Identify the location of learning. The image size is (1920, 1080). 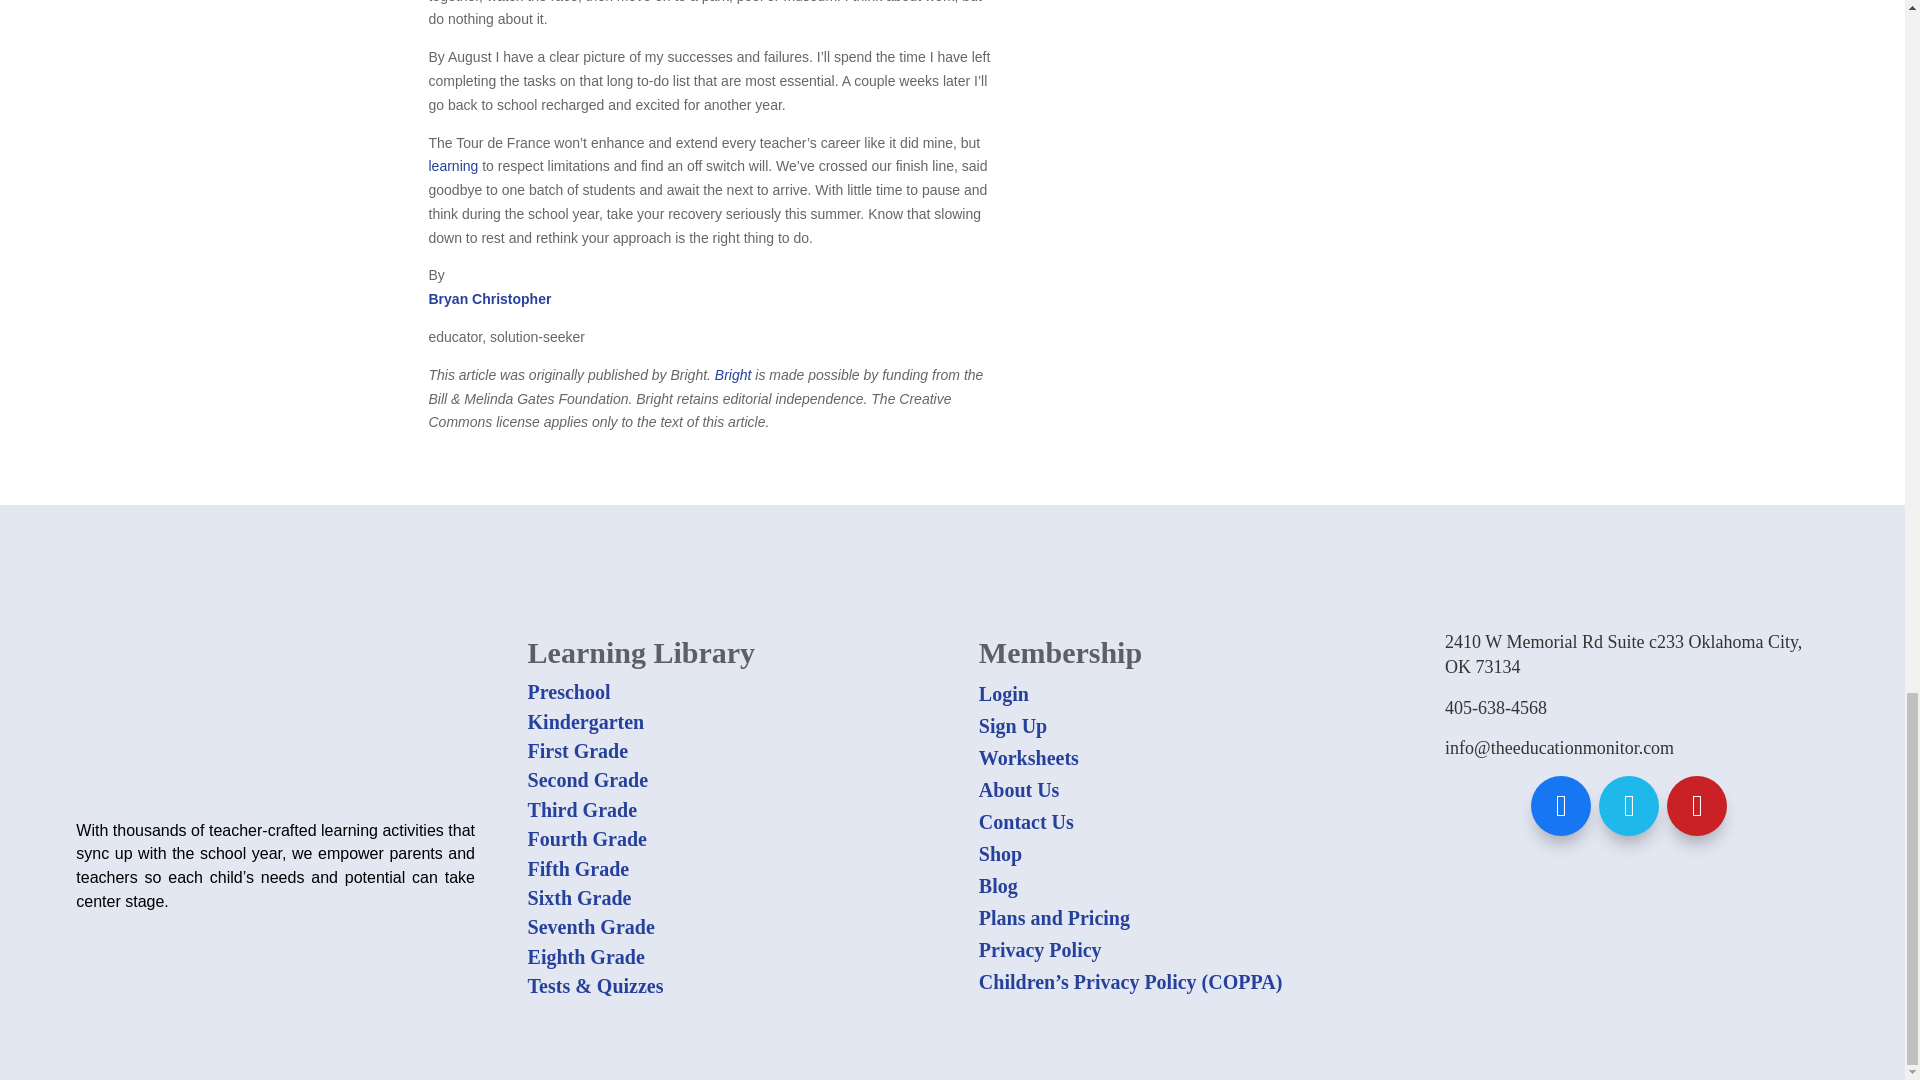
(453, 165).